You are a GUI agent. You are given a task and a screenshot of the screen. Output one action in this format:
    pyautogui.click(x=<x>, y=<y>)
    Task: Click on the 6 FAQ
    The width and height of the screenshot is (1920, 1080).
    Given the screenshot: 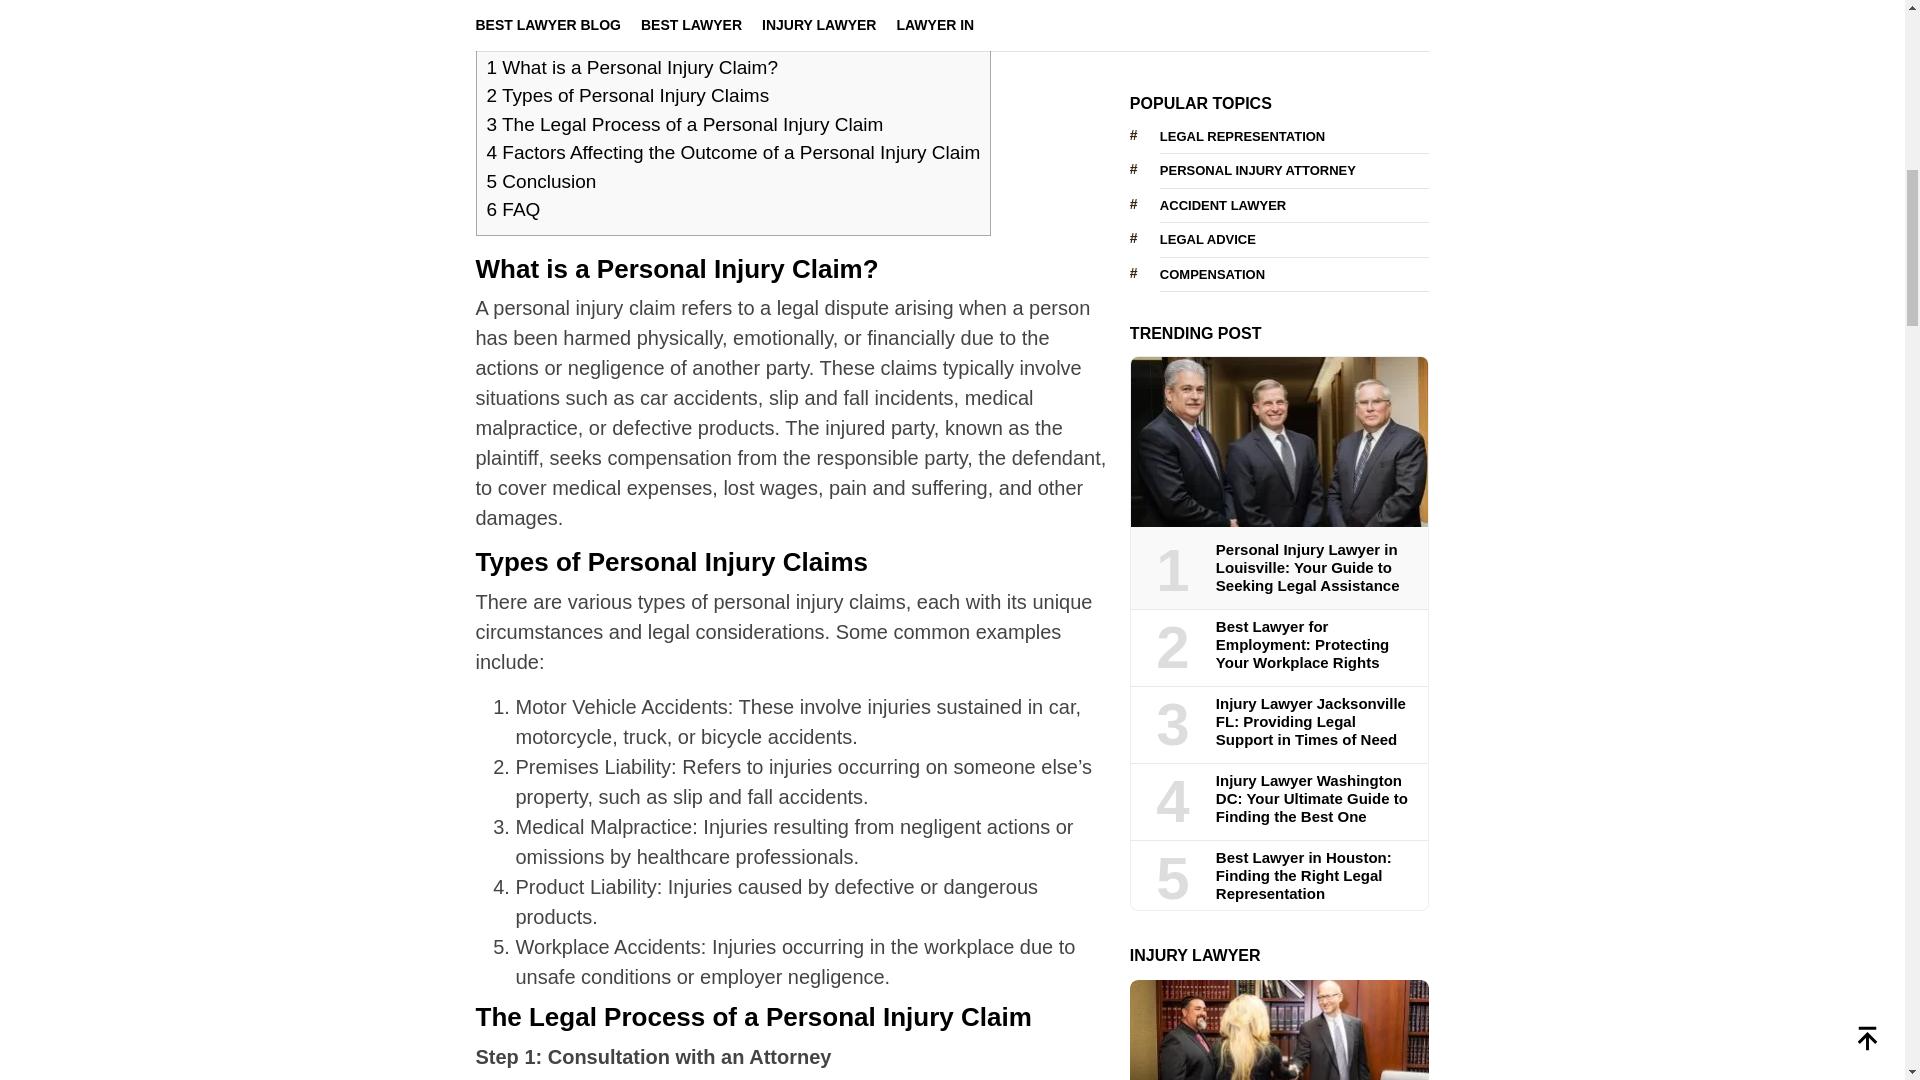 What is the action you would take?
    pyautogui.click(x=512, y=209)
    